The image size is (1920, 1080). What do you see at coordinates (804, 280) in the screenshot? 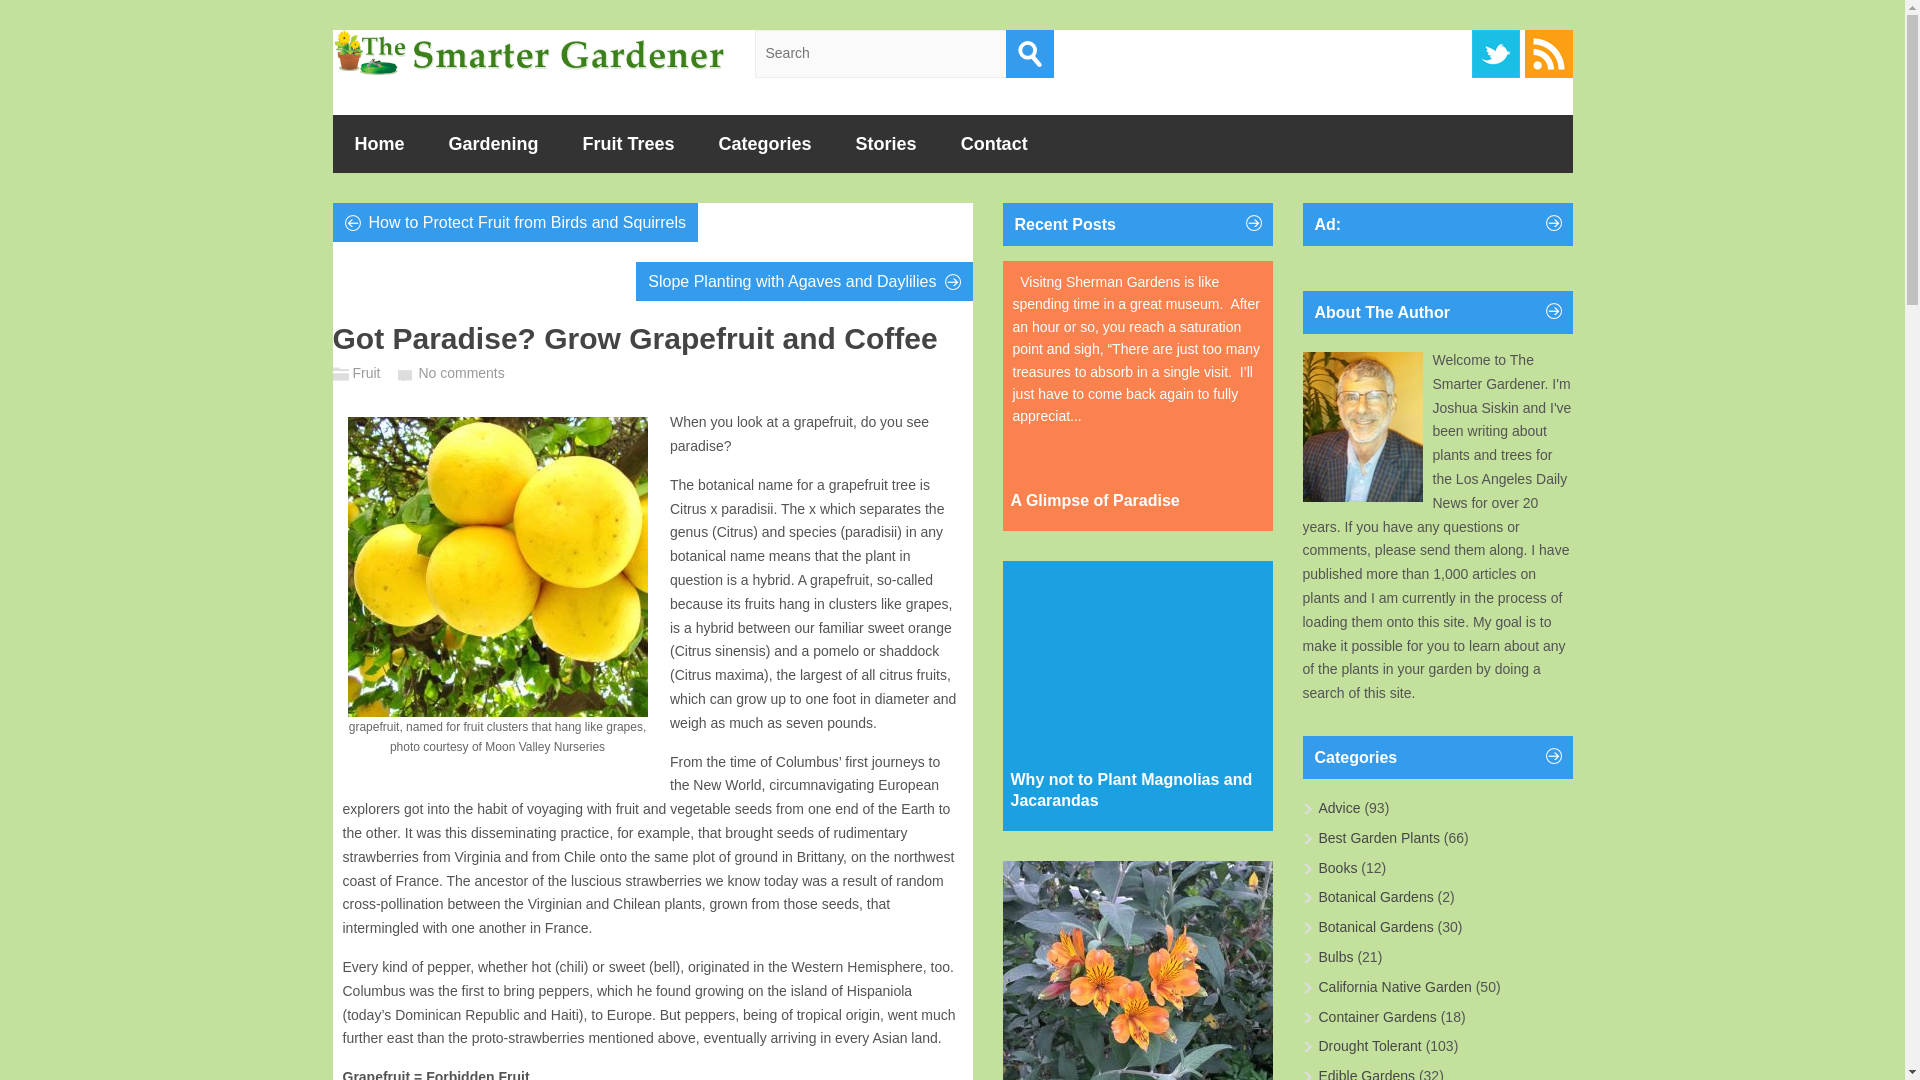
I see `Slope Planting with Agaves and Daylilies` at bounding box center [804, 280].